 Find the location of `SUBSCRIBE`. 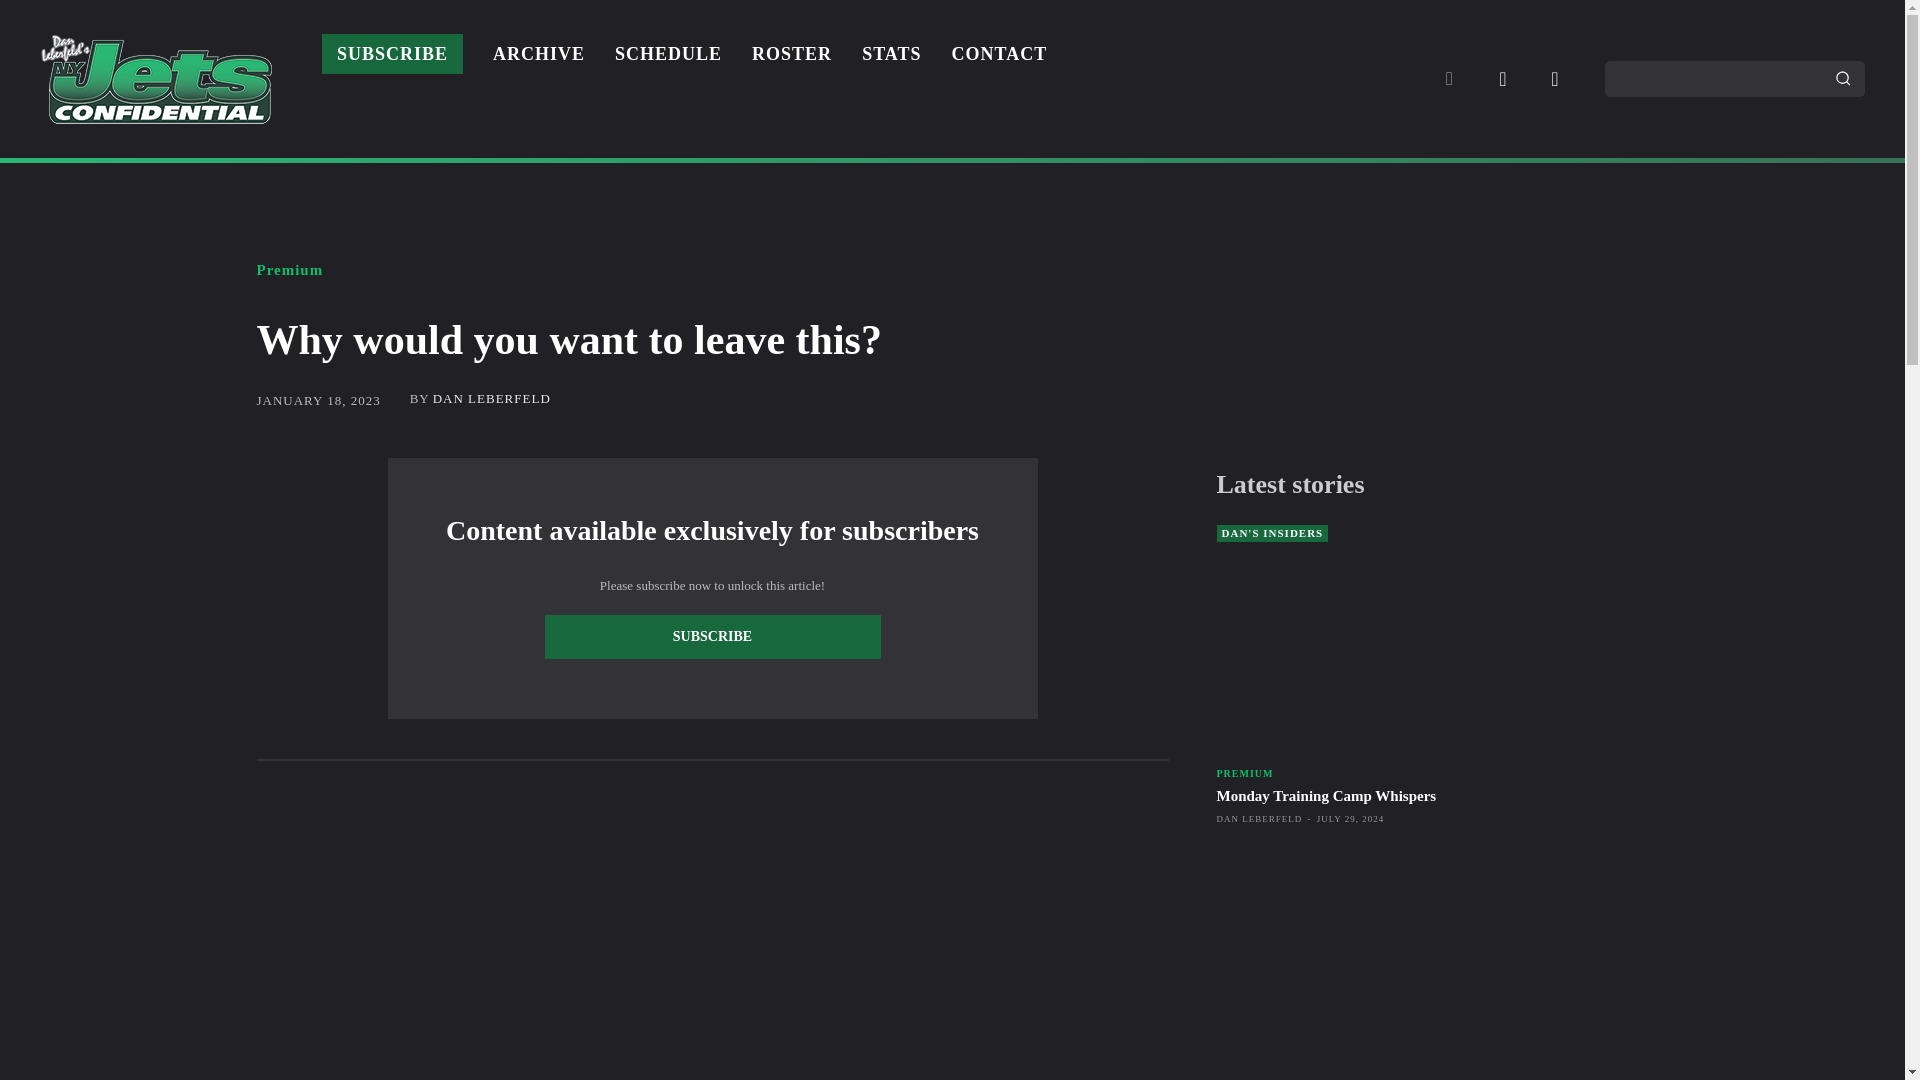

SUBSCRIBE is located at coordinates (392, 55).